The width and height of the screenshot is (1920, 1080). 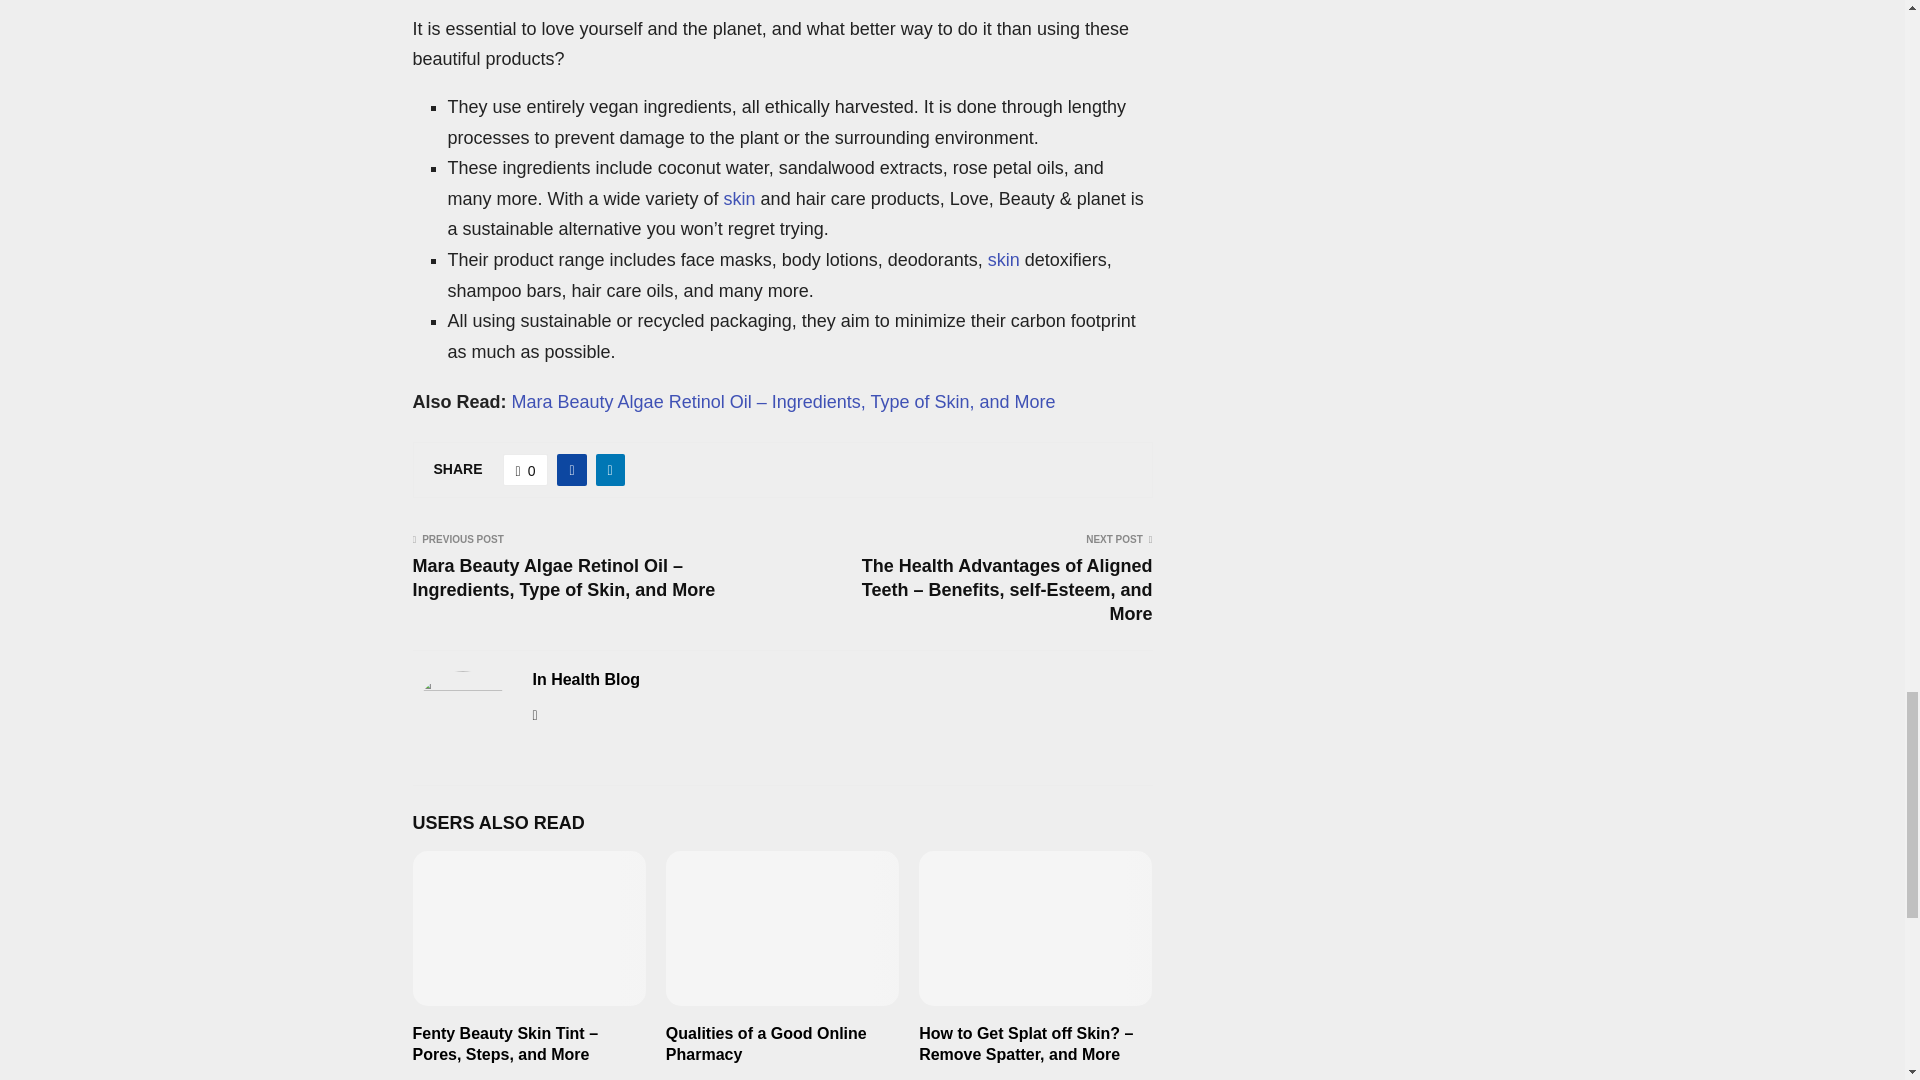 I want to click on 0, so click(x=526, y=470).